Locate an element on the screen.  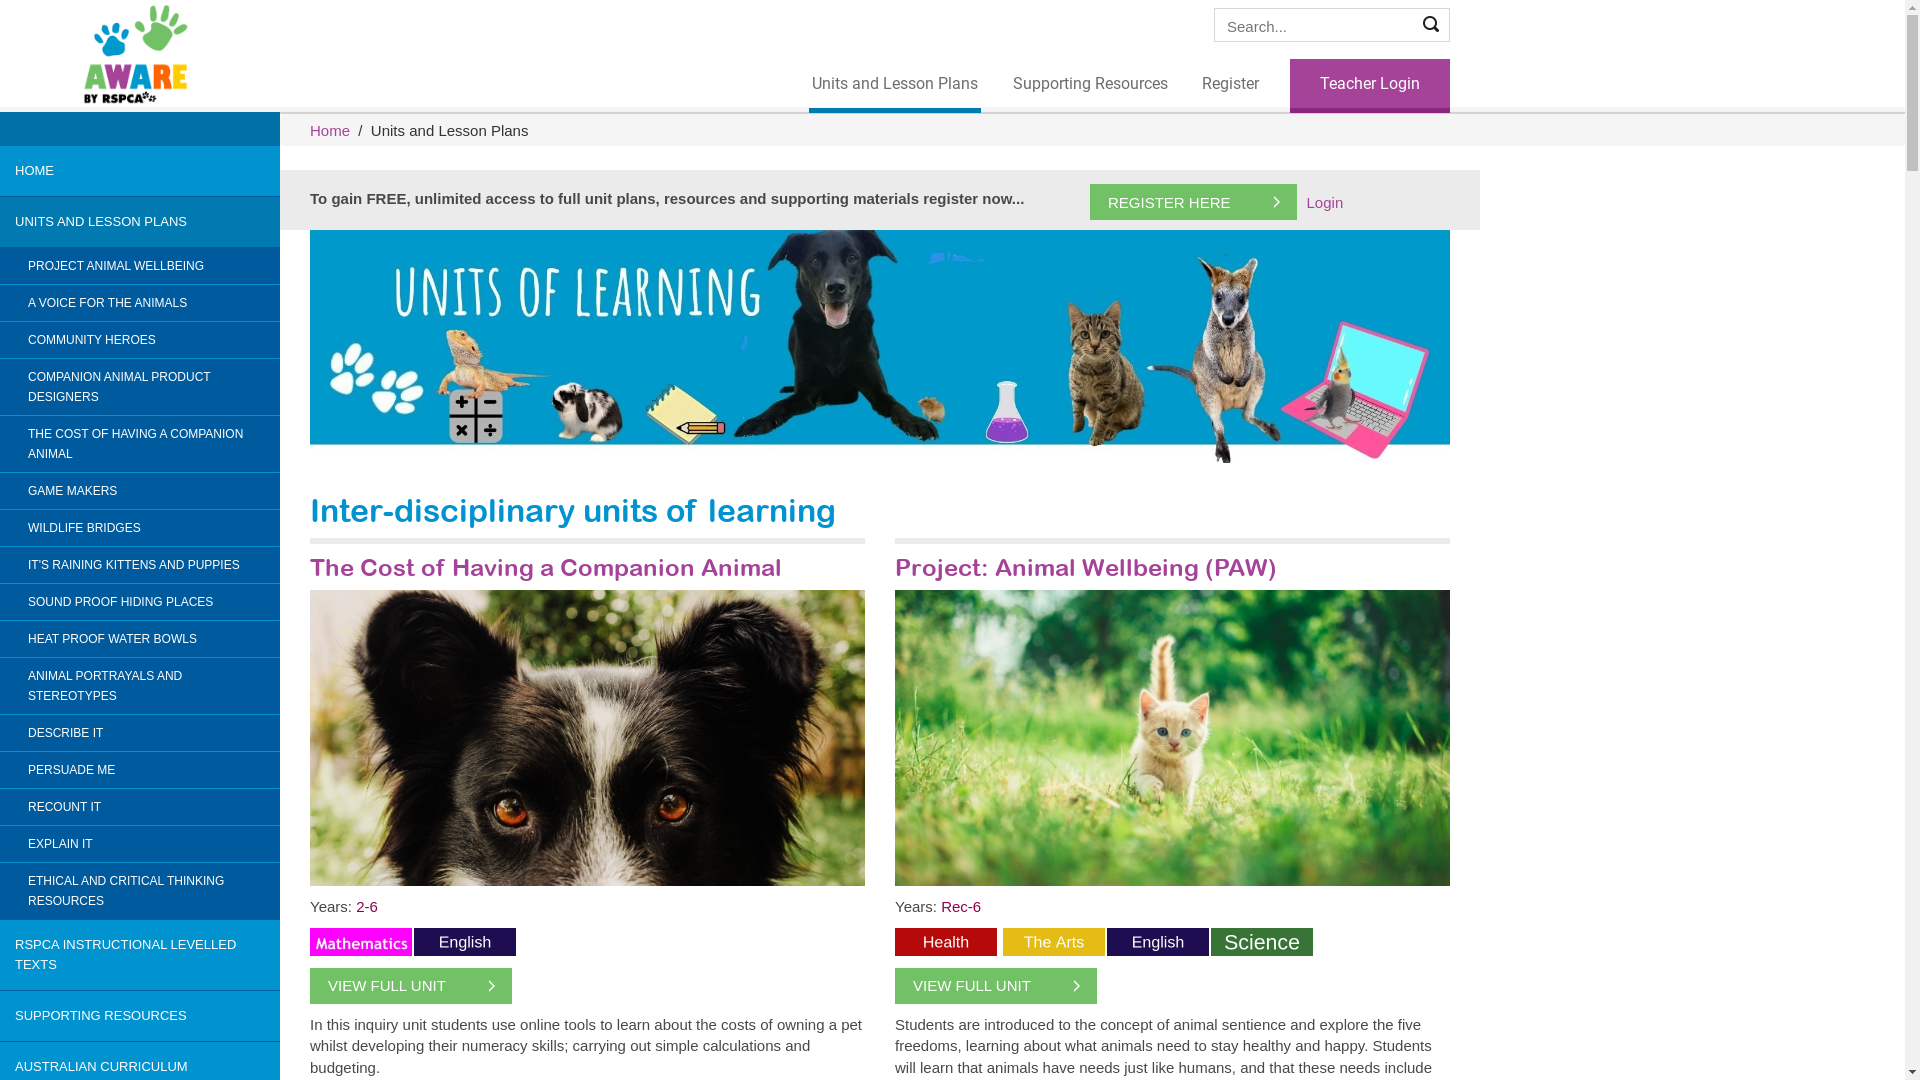
The Cost of Having a Companion Animal  is located at coordinates (549, 567).